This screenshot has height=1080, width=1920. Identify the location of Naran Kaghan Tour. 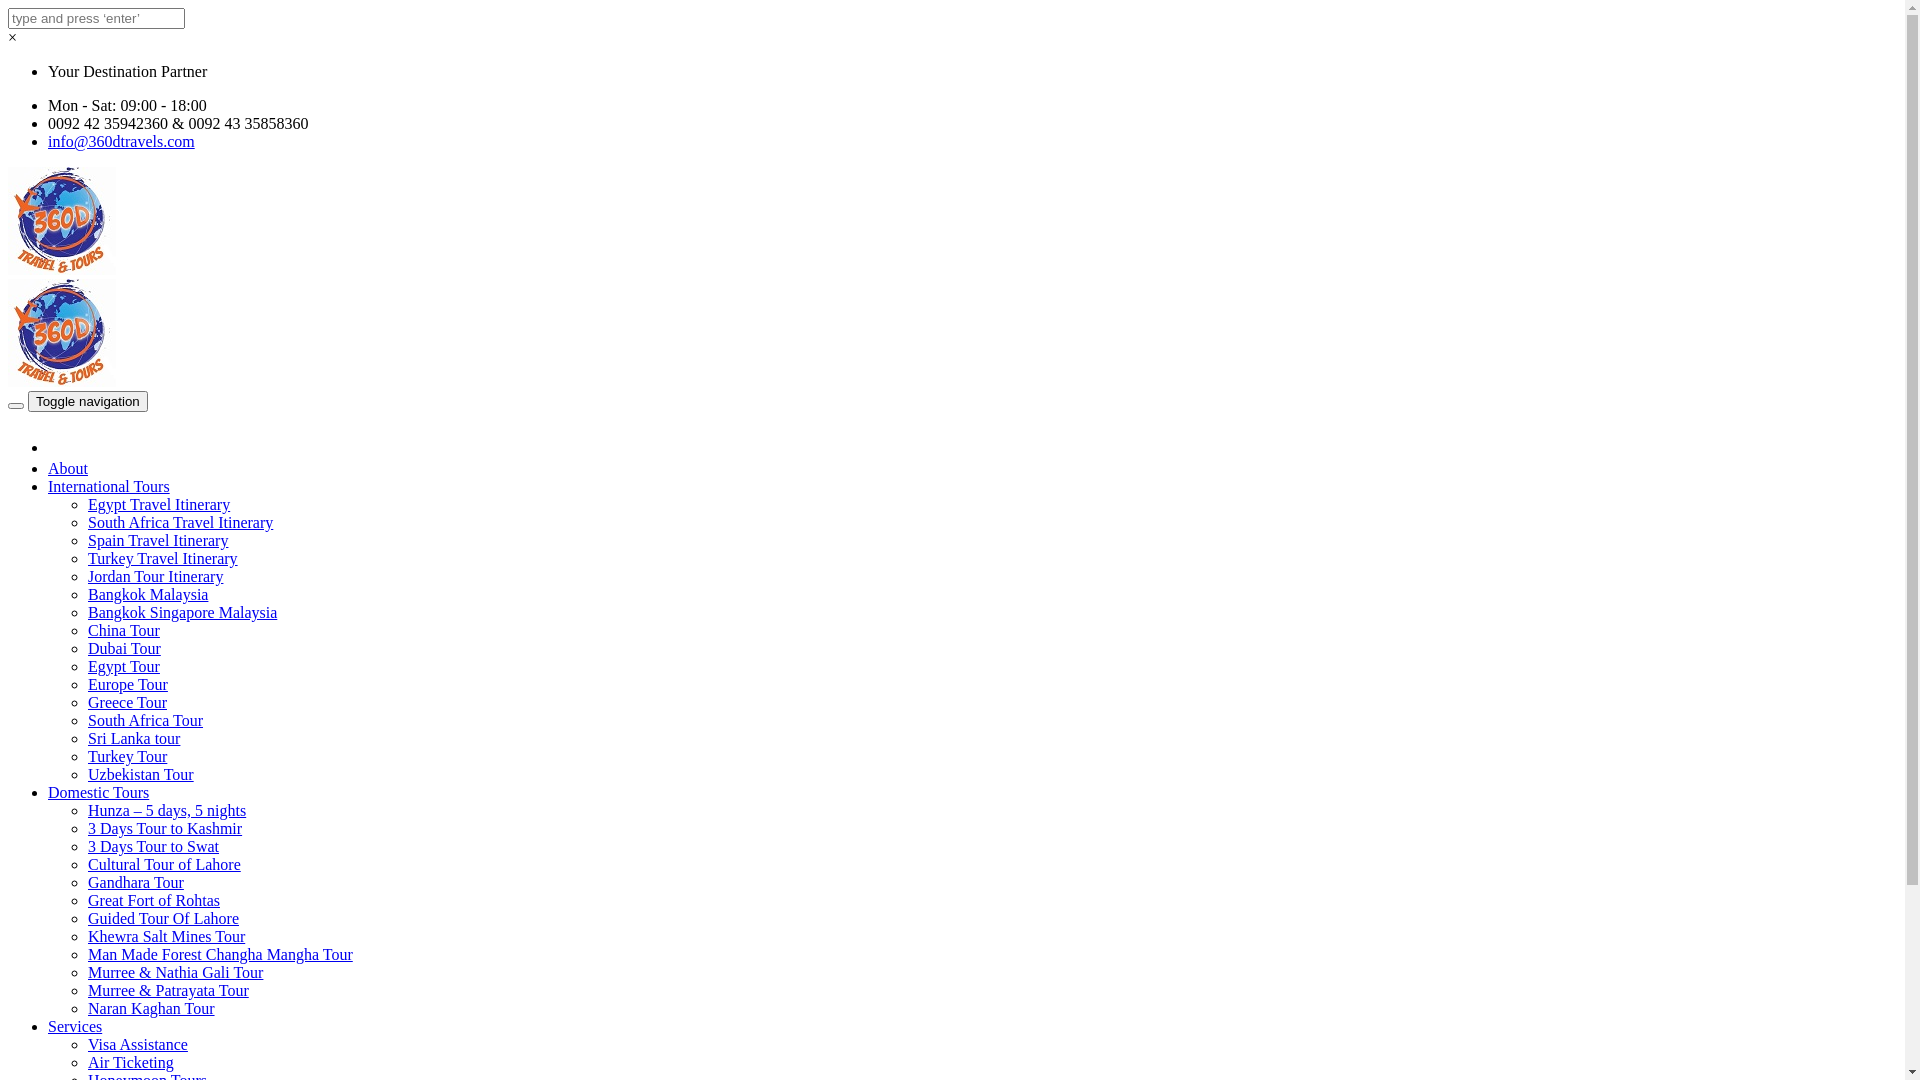
(152, 1008).